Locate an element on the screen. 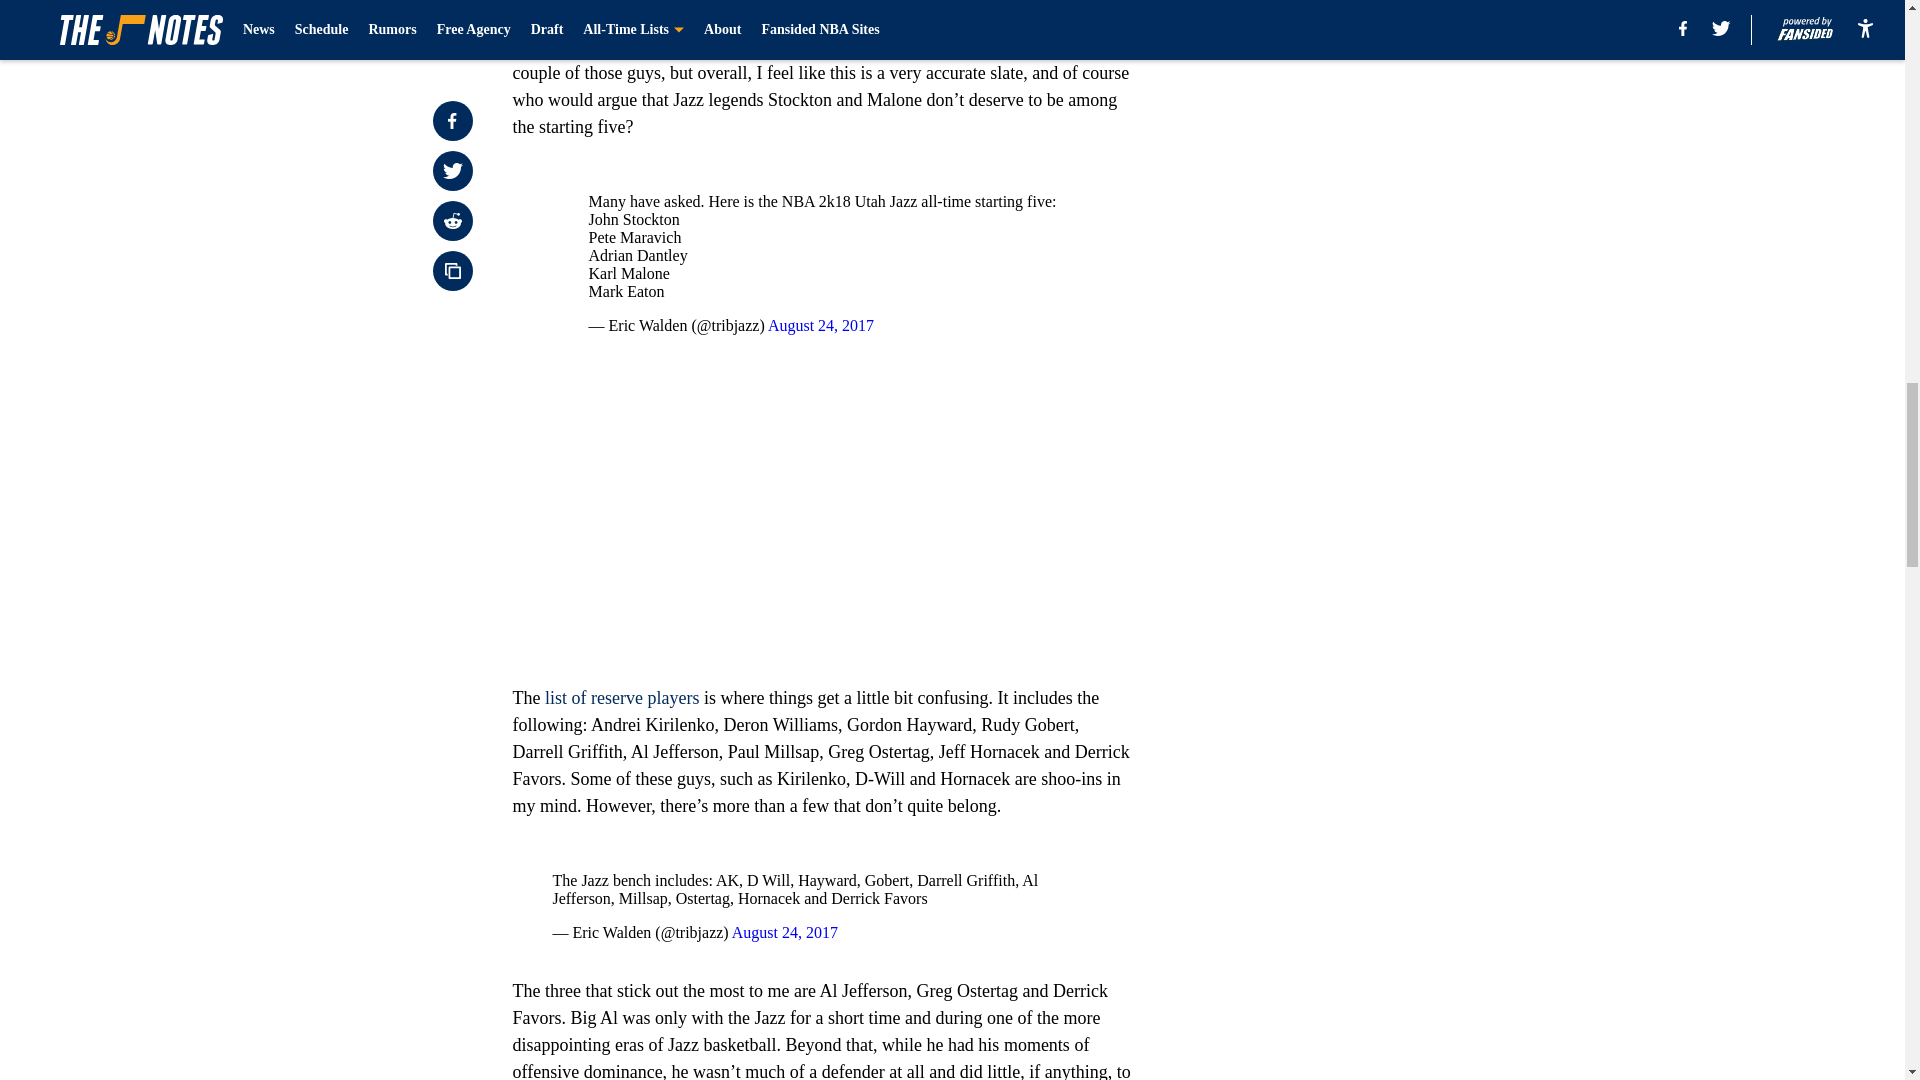  August 24, 2017 is located at coordinates (784, 932).